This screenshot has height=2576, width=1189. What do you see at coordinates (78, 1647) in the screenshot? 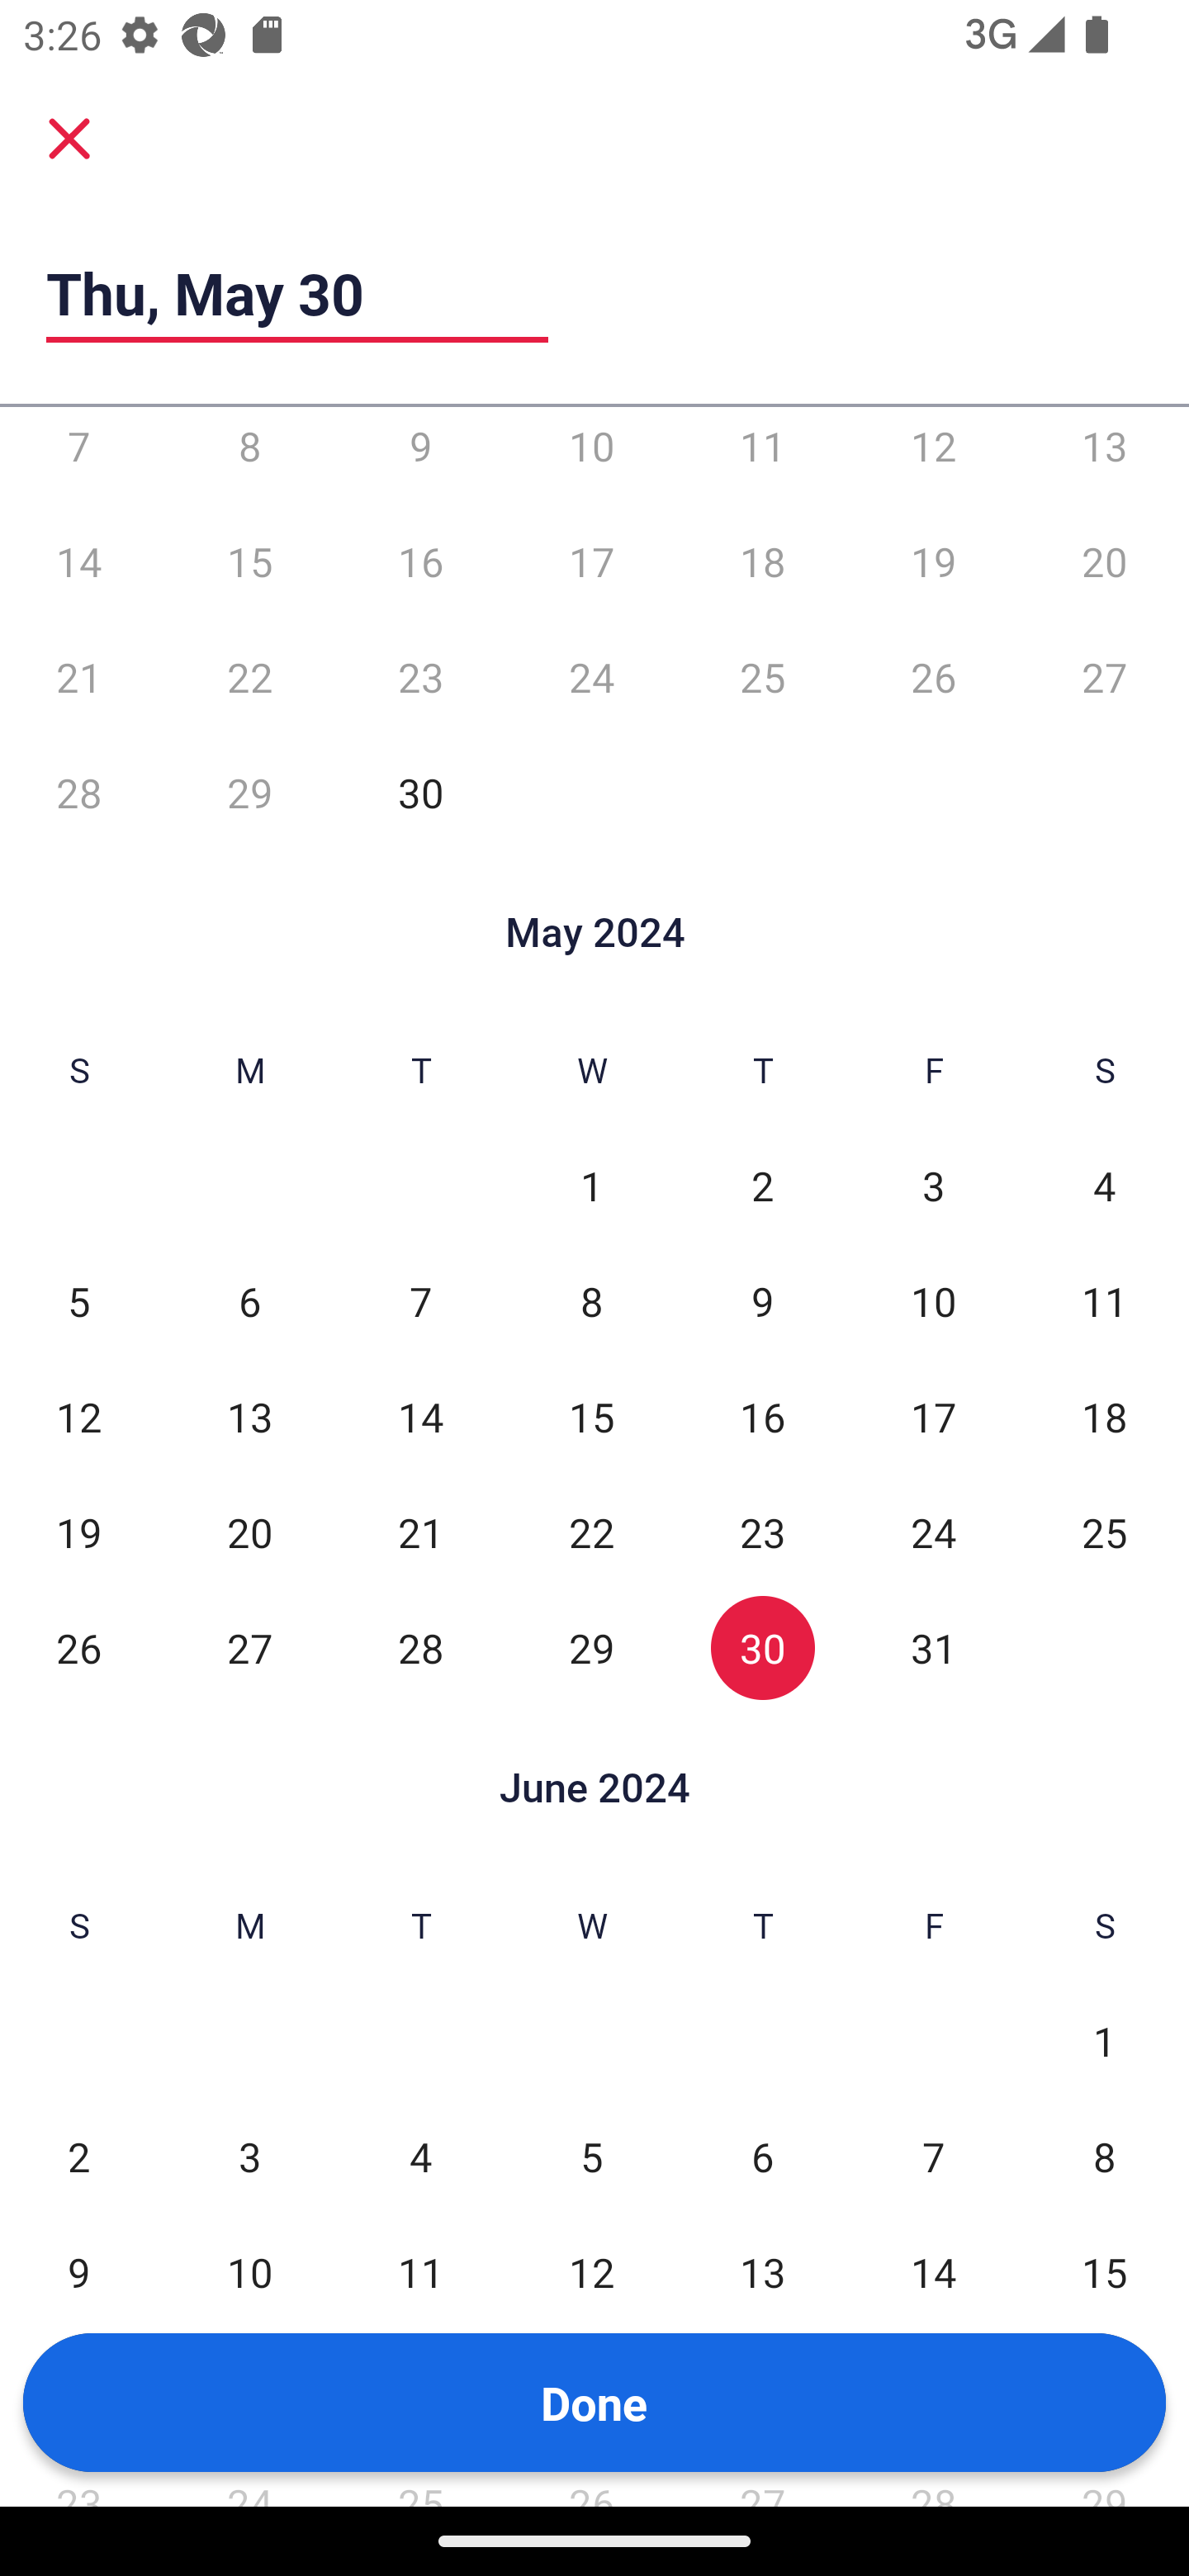
I see `26 Sun, May 26, Not Selected` at bounding box center [78, 1647].